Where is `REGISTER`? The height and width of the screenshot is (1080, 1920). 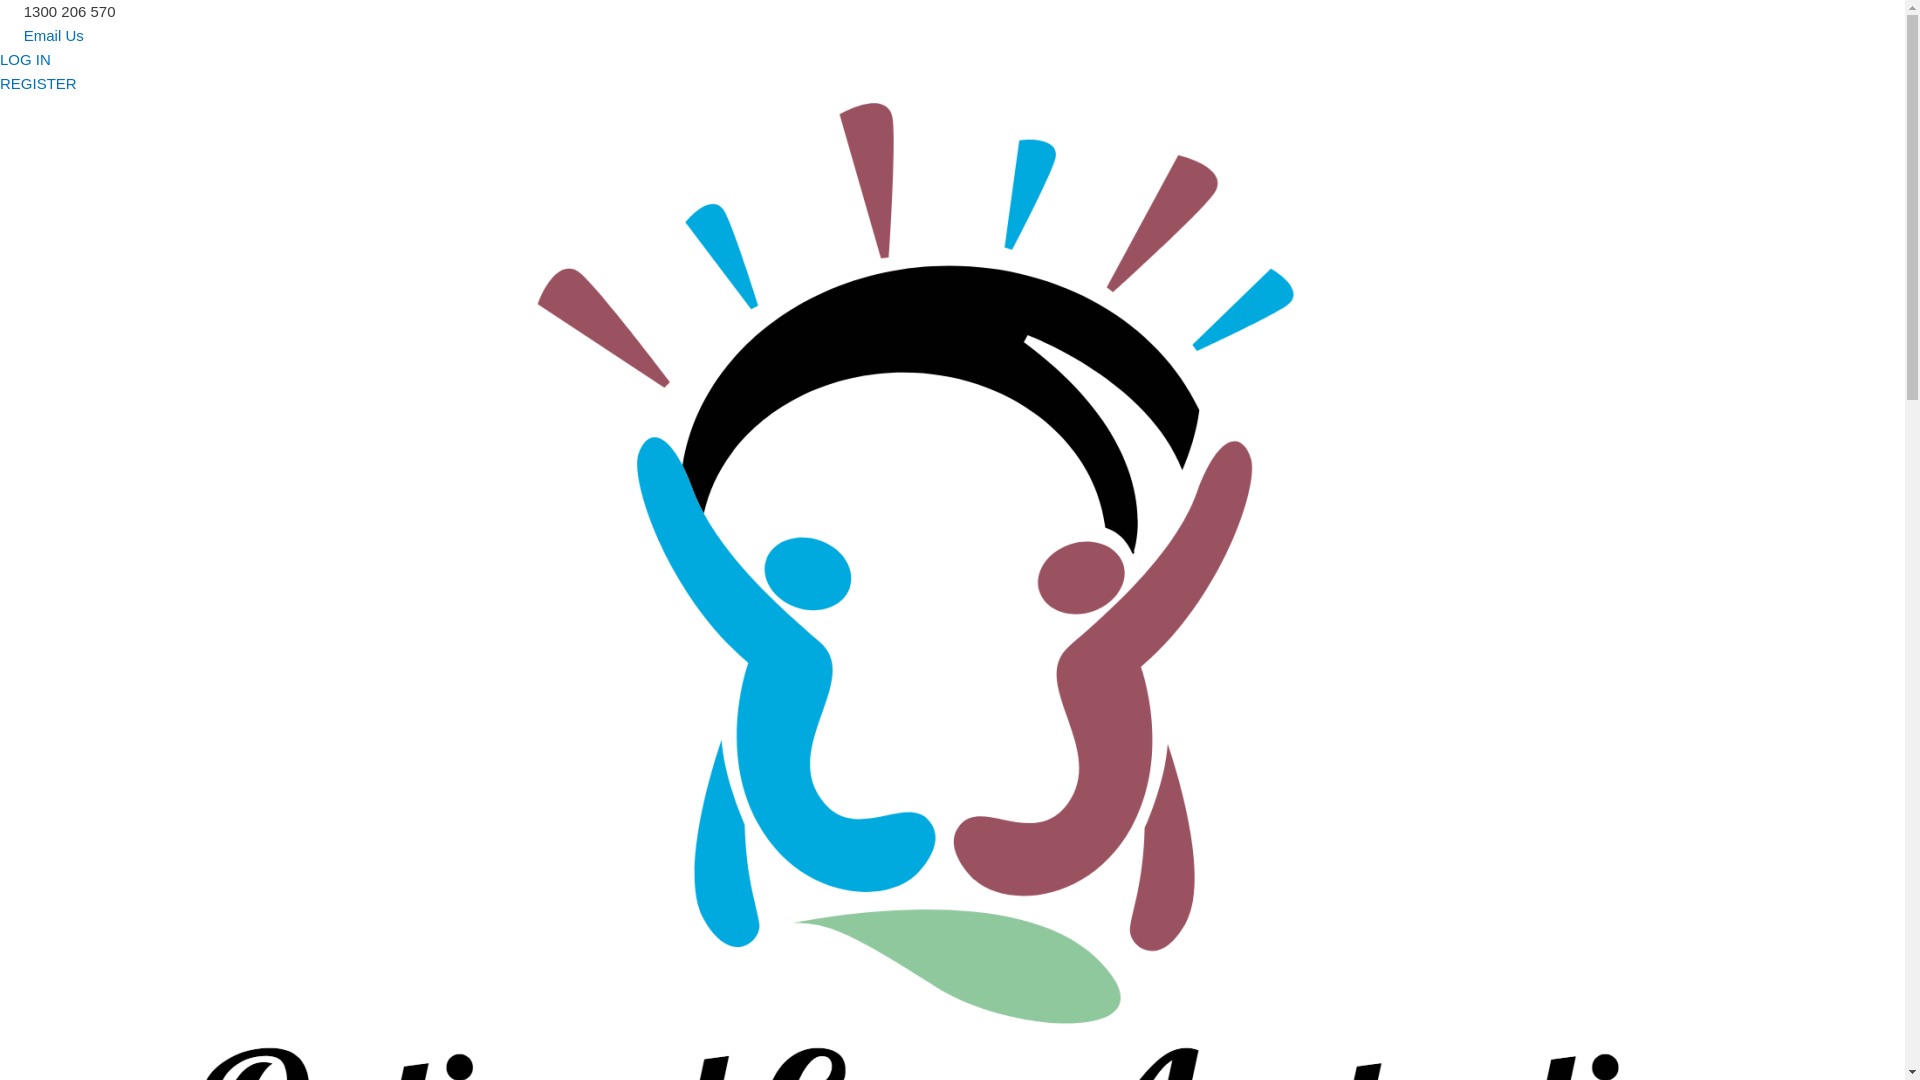
REGISTER is located at coordinates (38, 84).